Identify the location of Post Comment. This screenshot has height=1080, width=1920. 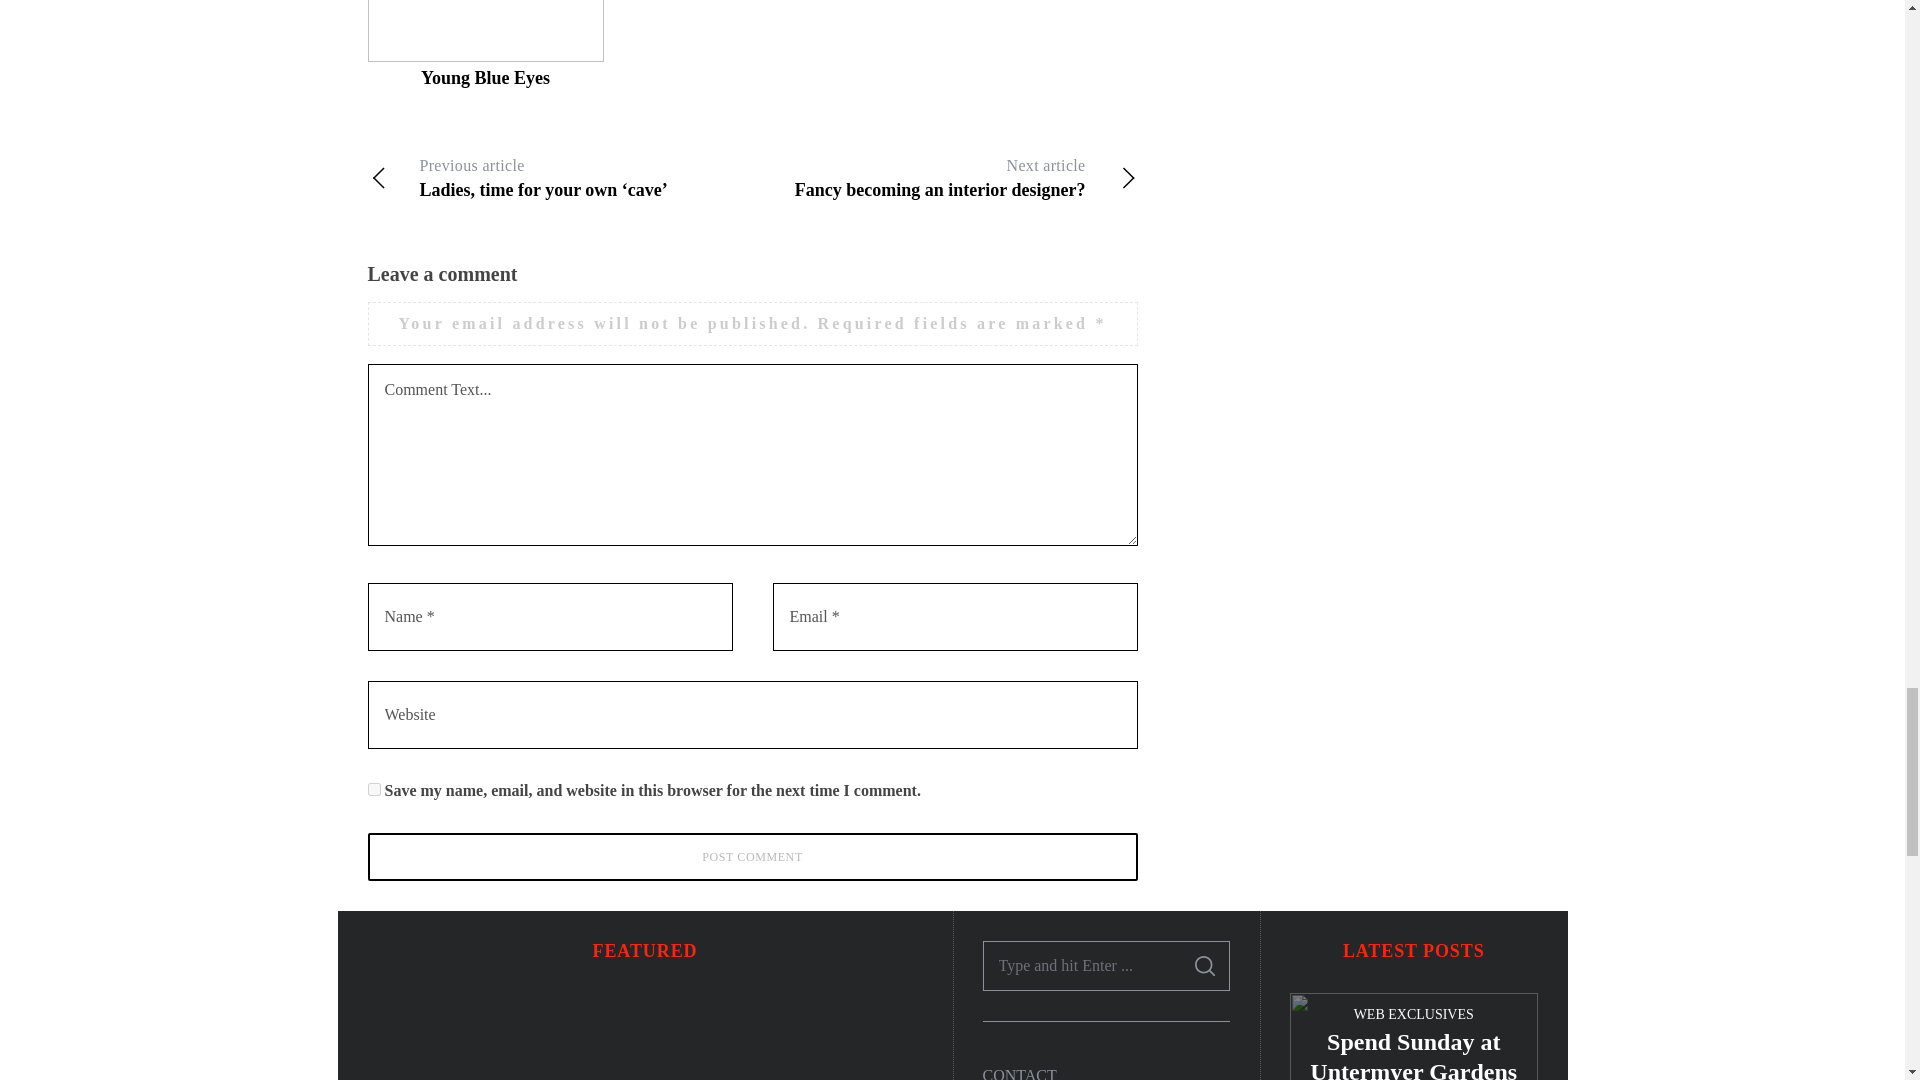
(753, 856).